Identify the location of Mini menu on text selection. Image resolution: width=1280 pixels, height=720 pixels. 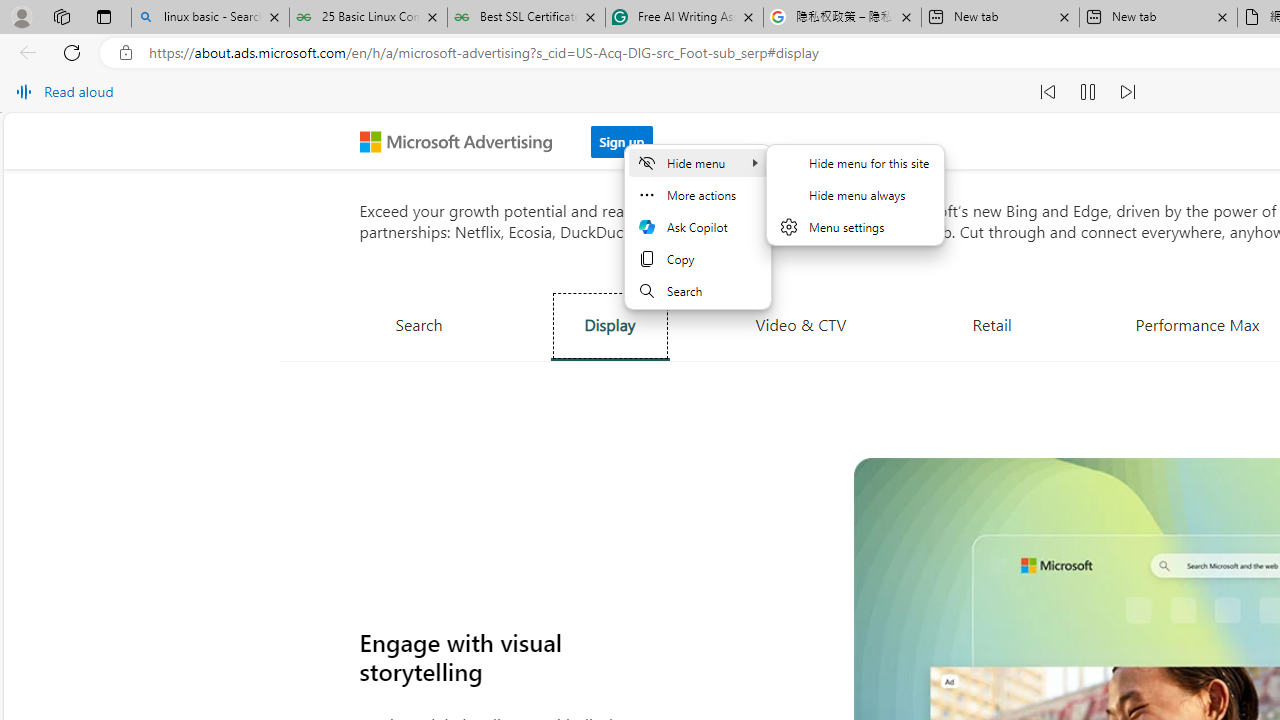
(698, 238).